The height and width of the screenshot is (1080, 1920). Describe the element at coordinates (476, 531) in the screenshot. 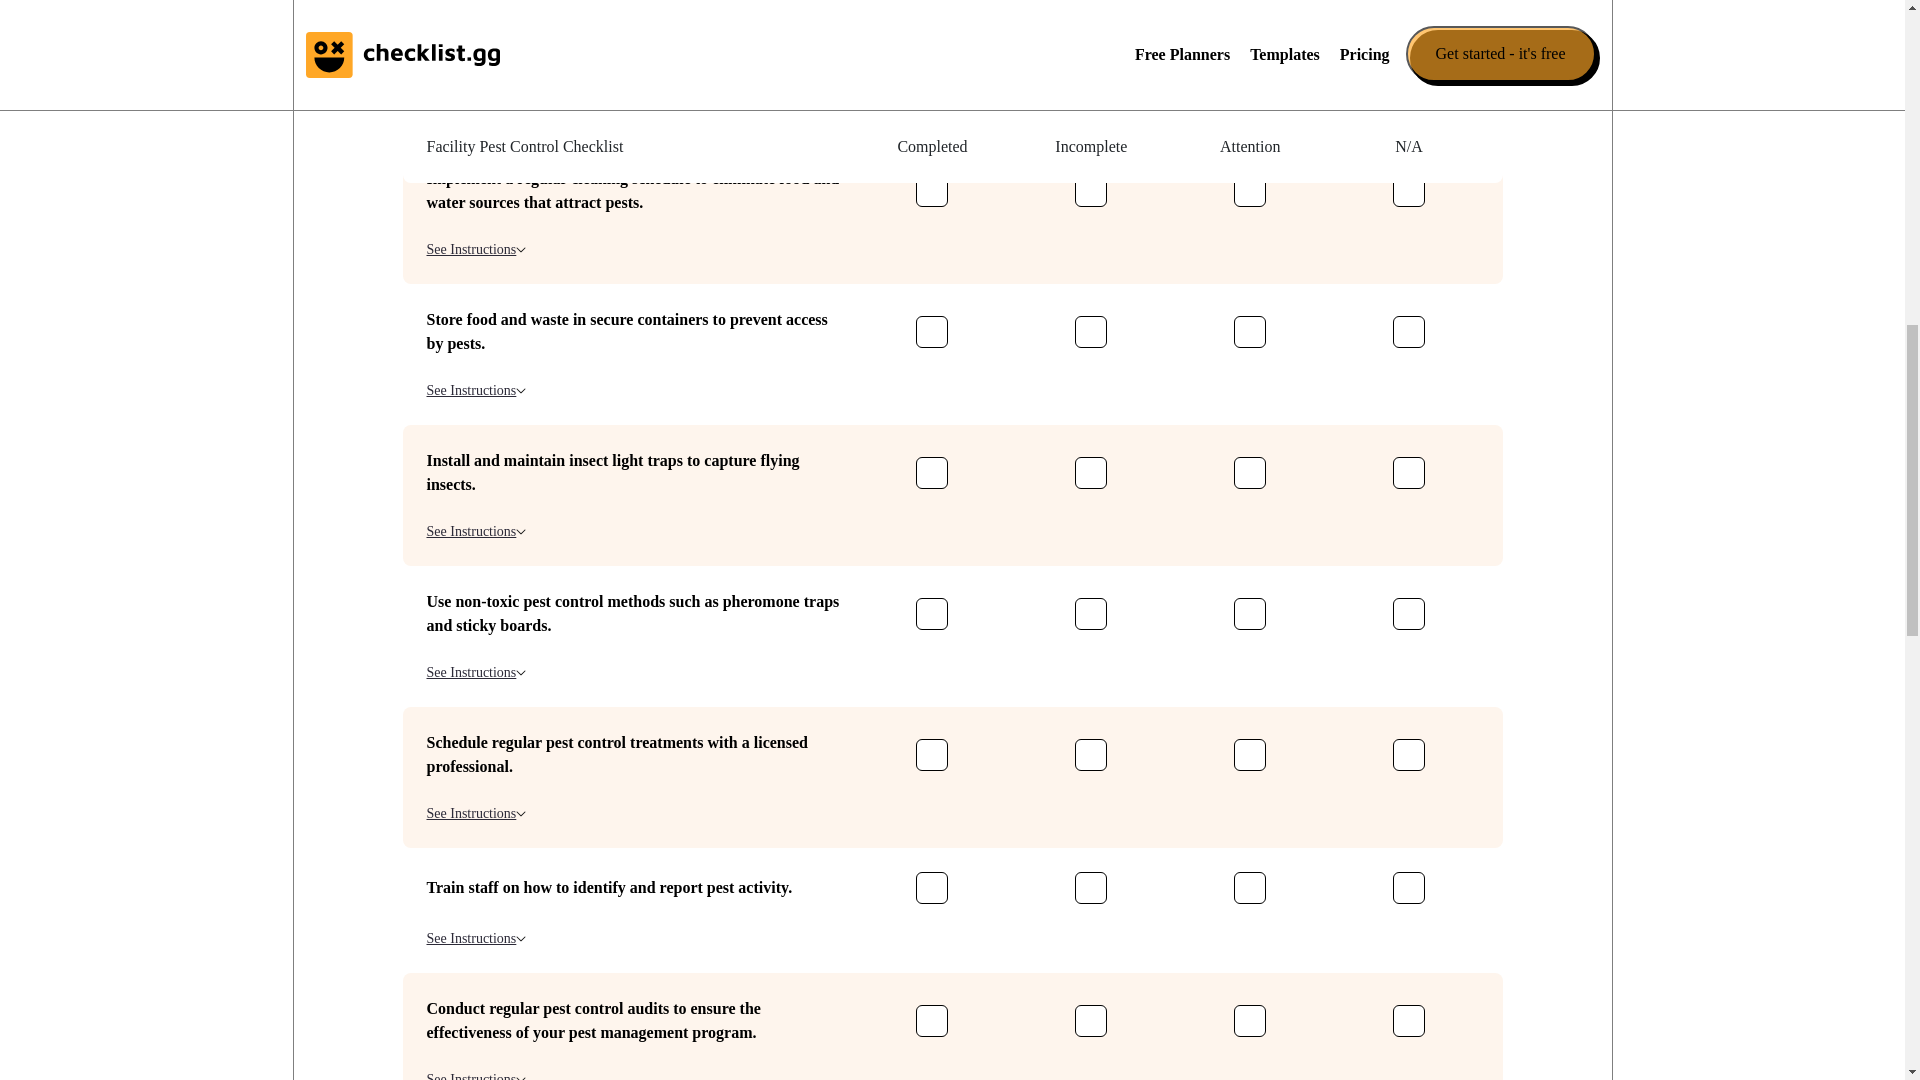

I see `See Instructions` at that location.